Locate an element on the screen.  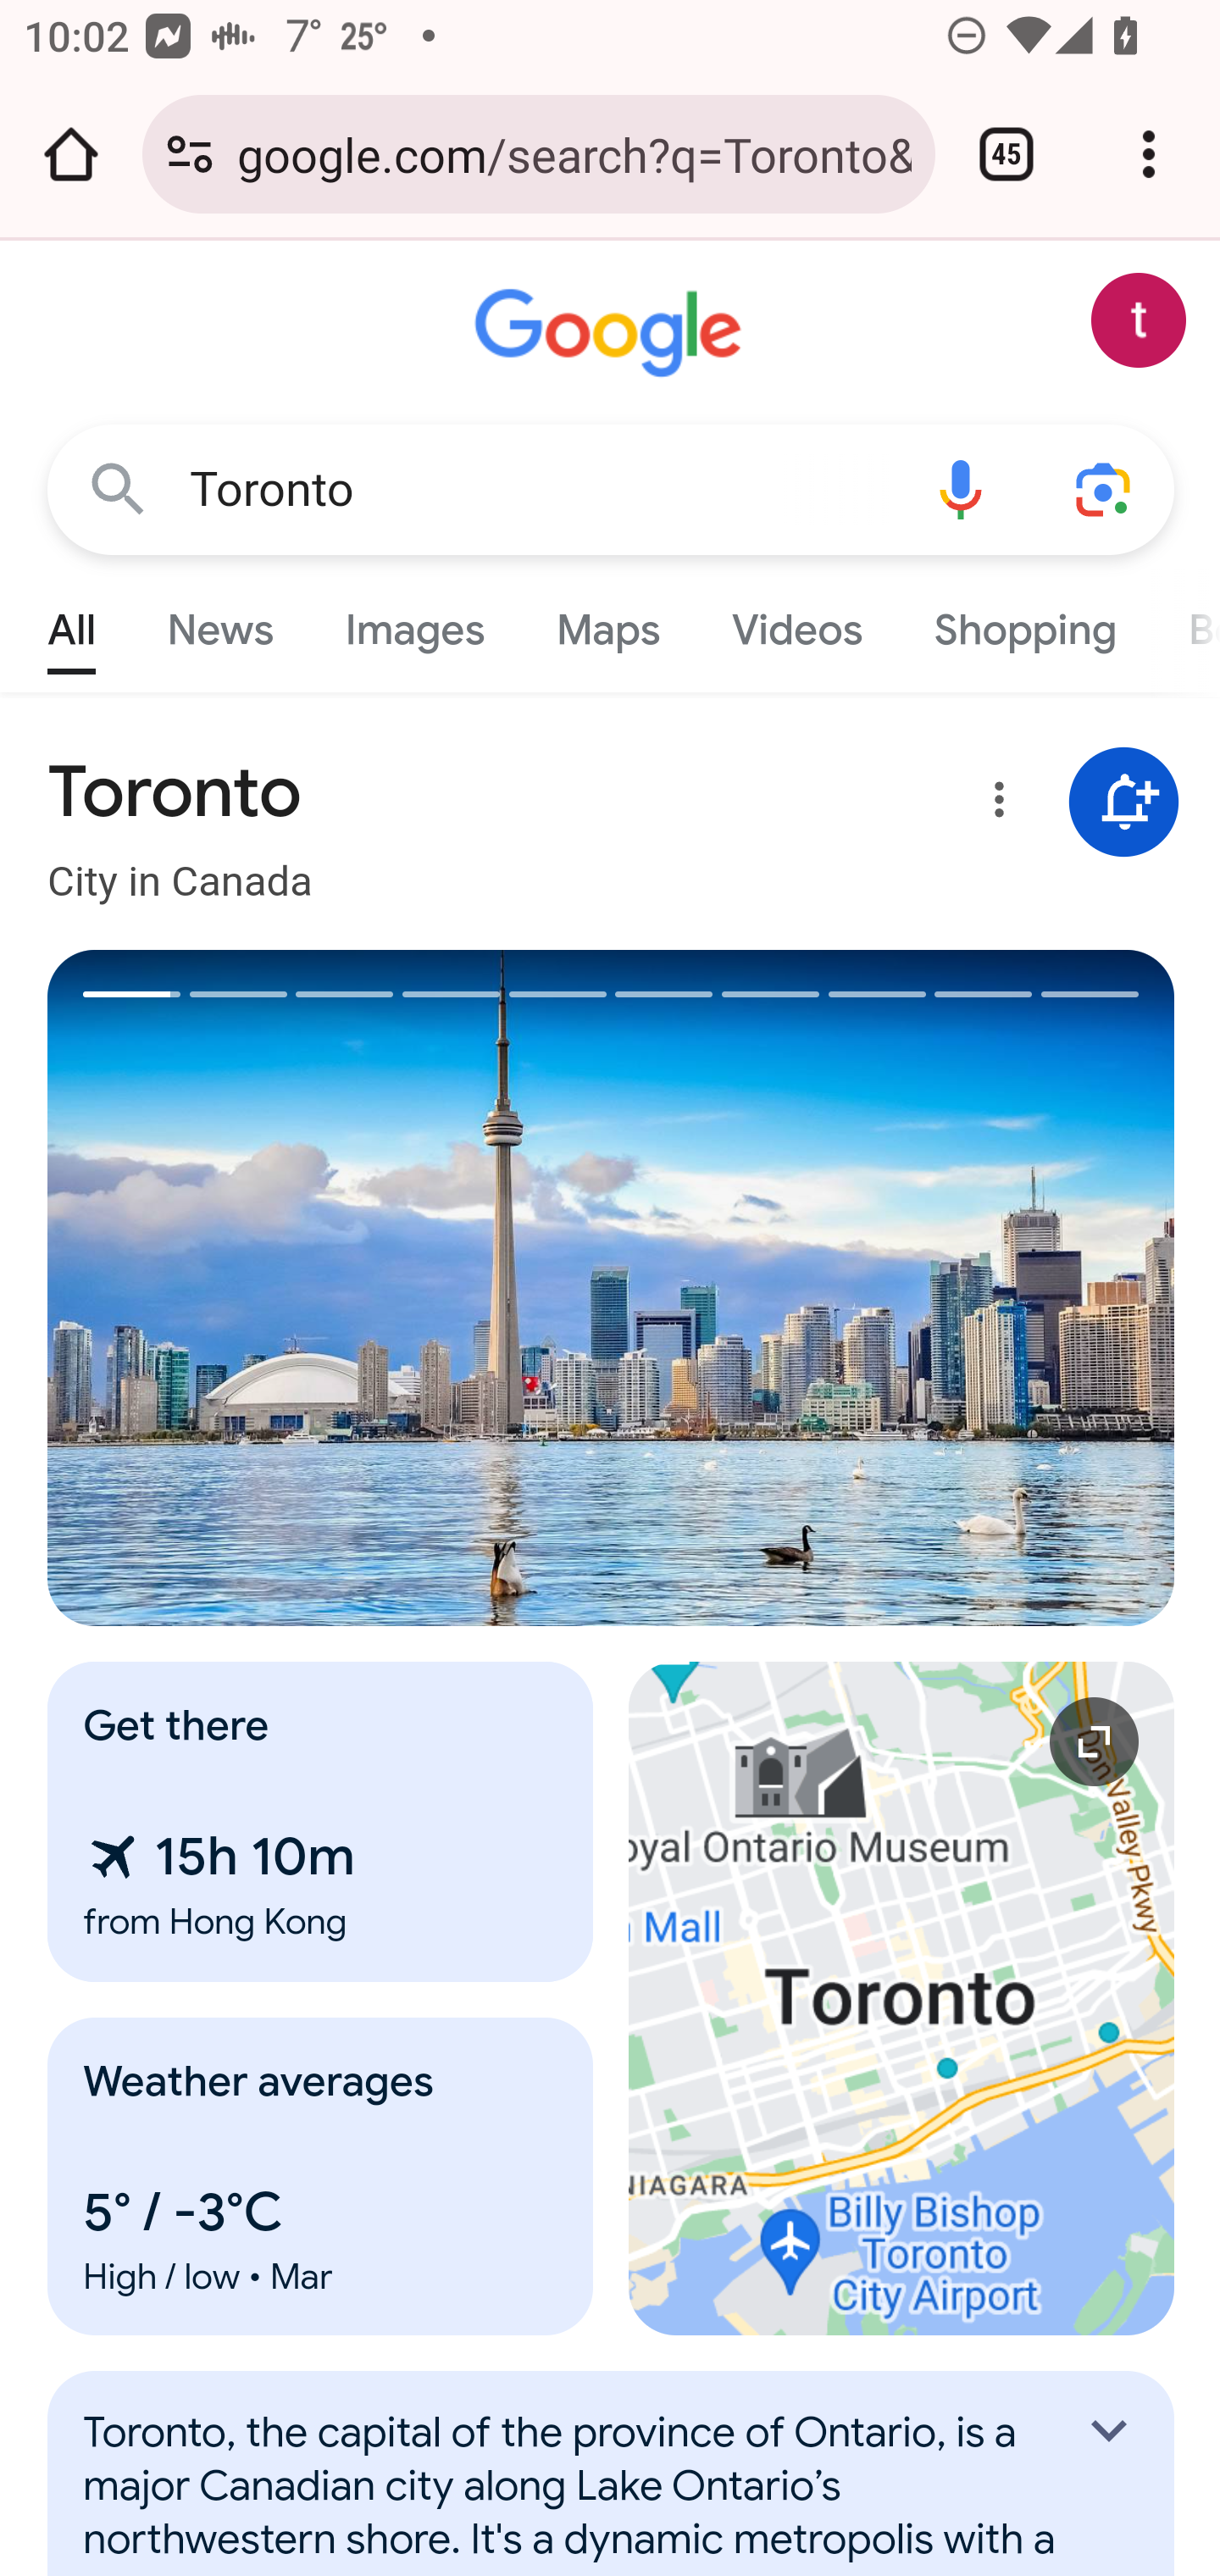
Weather averages 5° / -3°C High / low • Mar is located at coordinates (321, 2176).